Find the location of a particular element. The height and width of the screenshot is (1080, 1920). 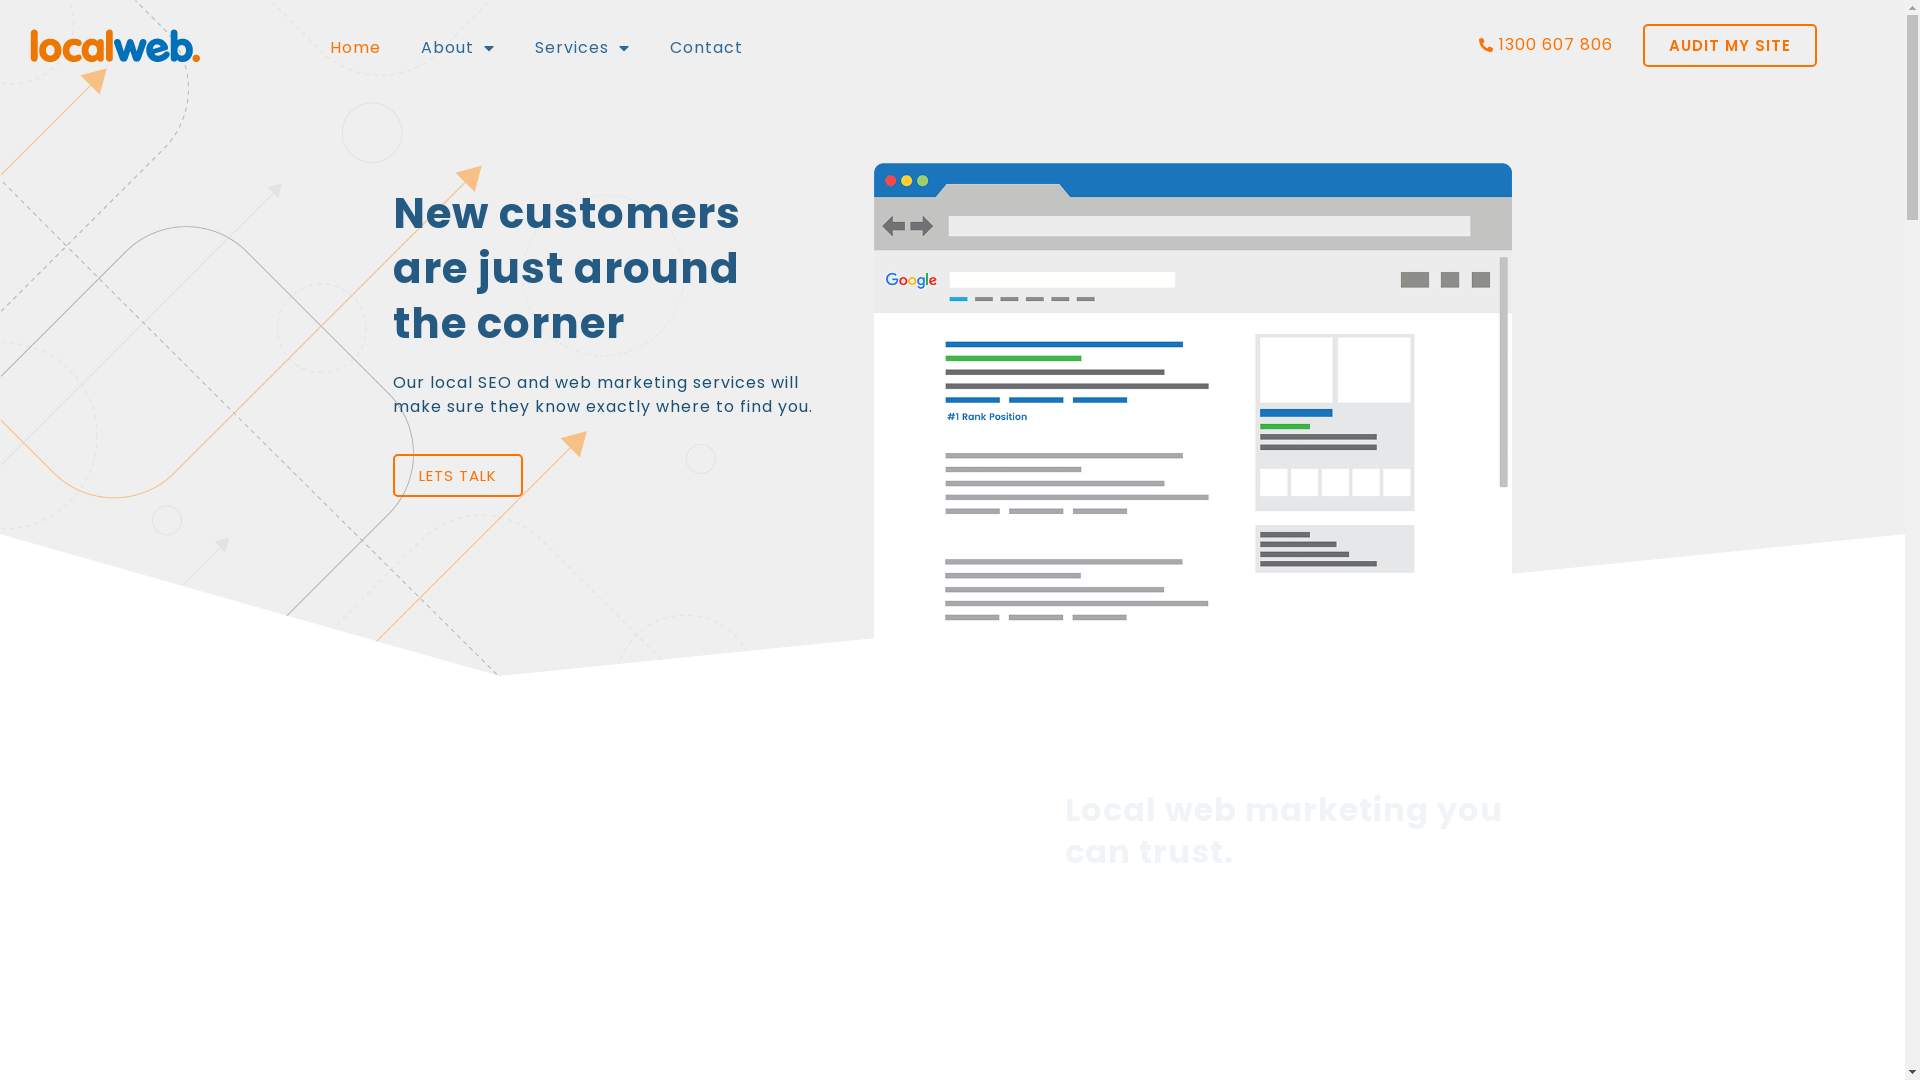

1300 607 806 is located at coordinates (1493, 45).